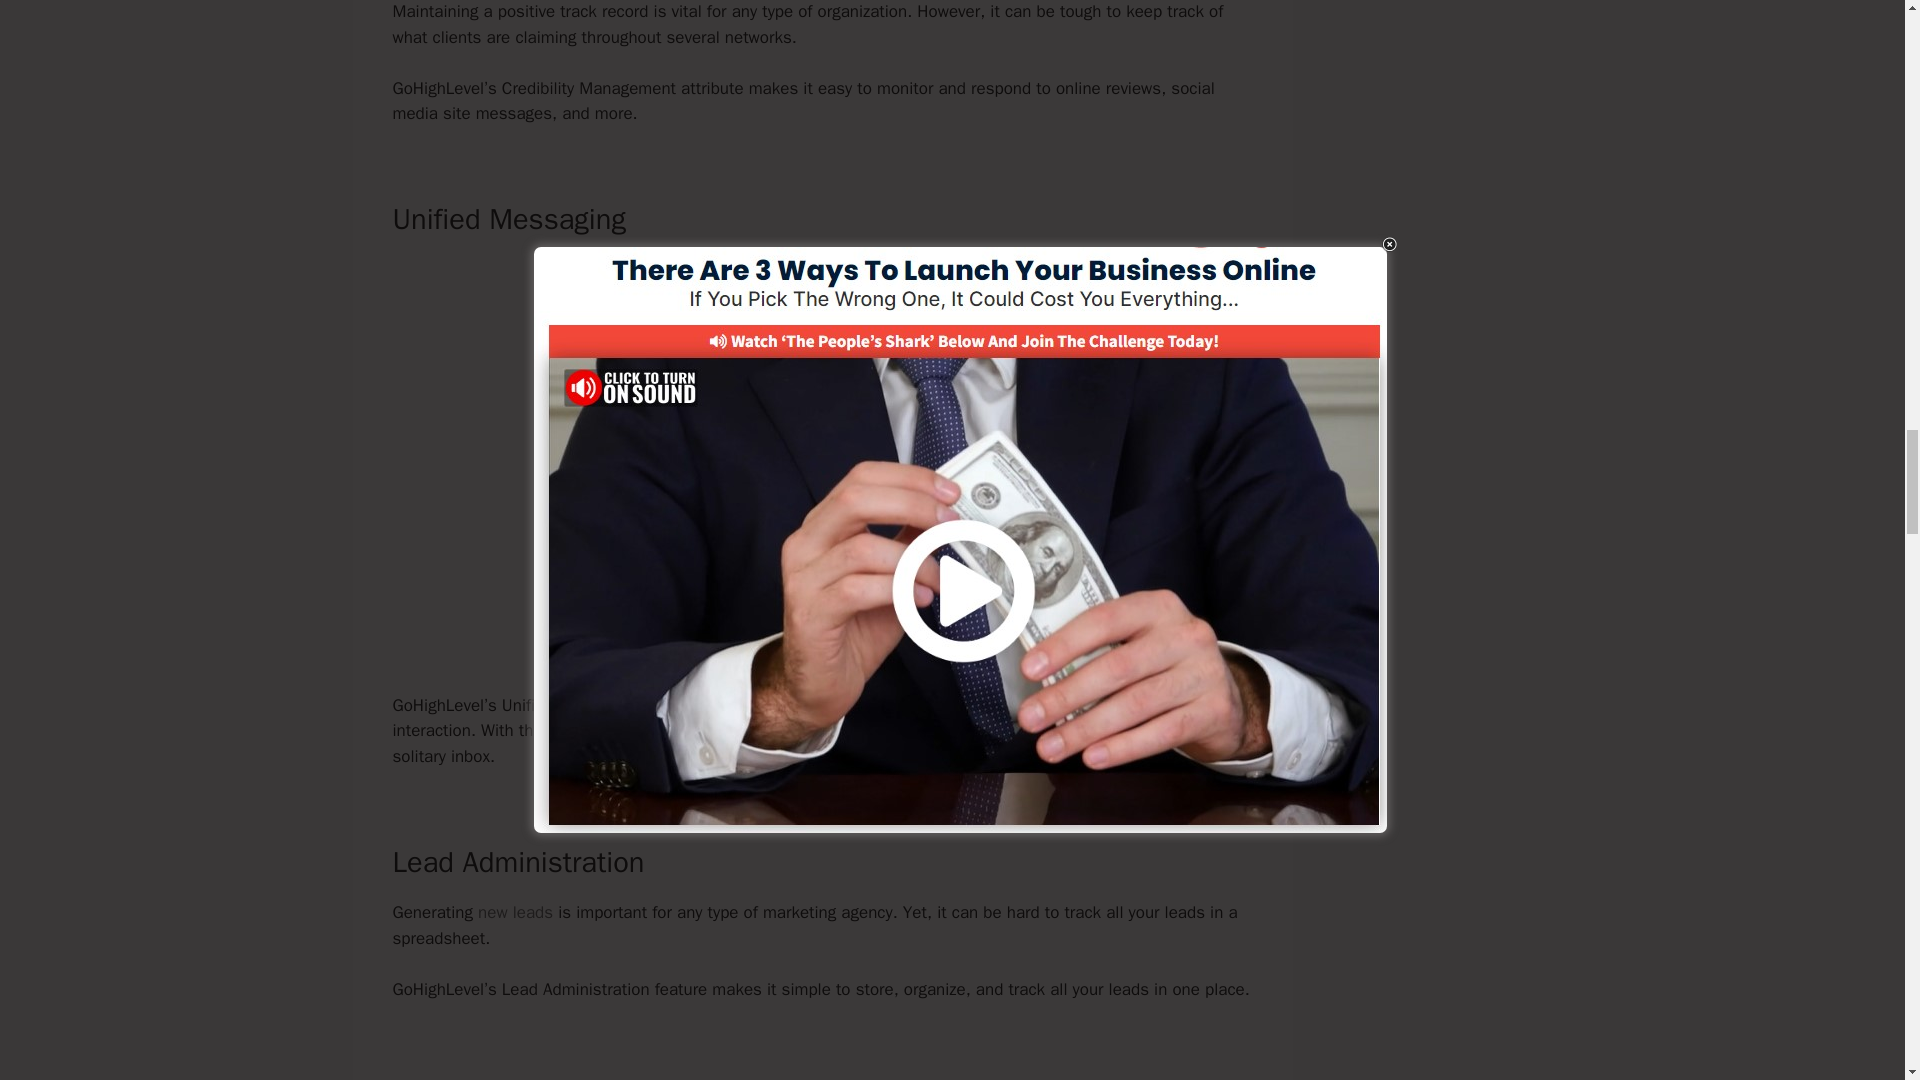  What do you see at coordinates (822, 636) in the screenshot?
I see `Grab Your GoHighLevel Free Account Today` at bounding box center [822, 636].